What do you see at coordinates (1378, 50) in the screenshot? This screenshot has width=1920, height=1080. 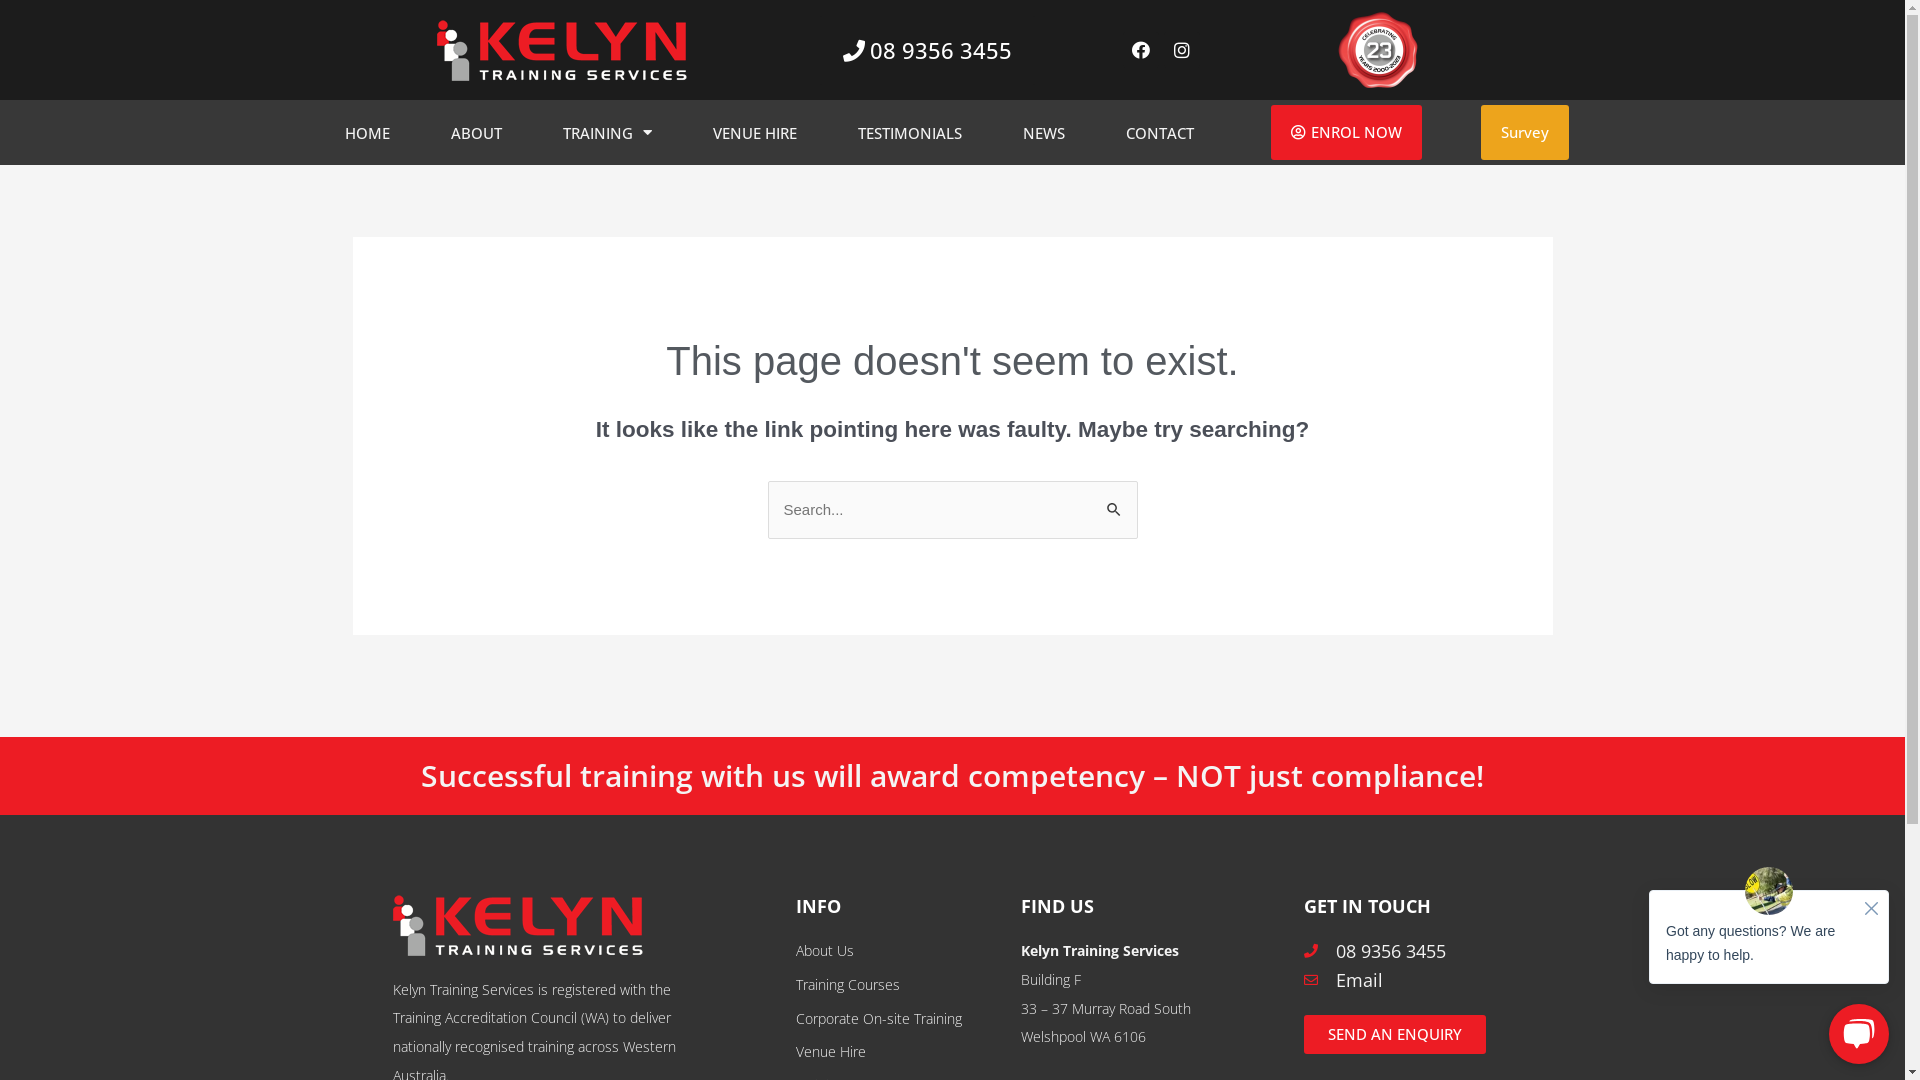 I see `Sticker 2023 (002) Black Back` at bounding box center [1378, 50].